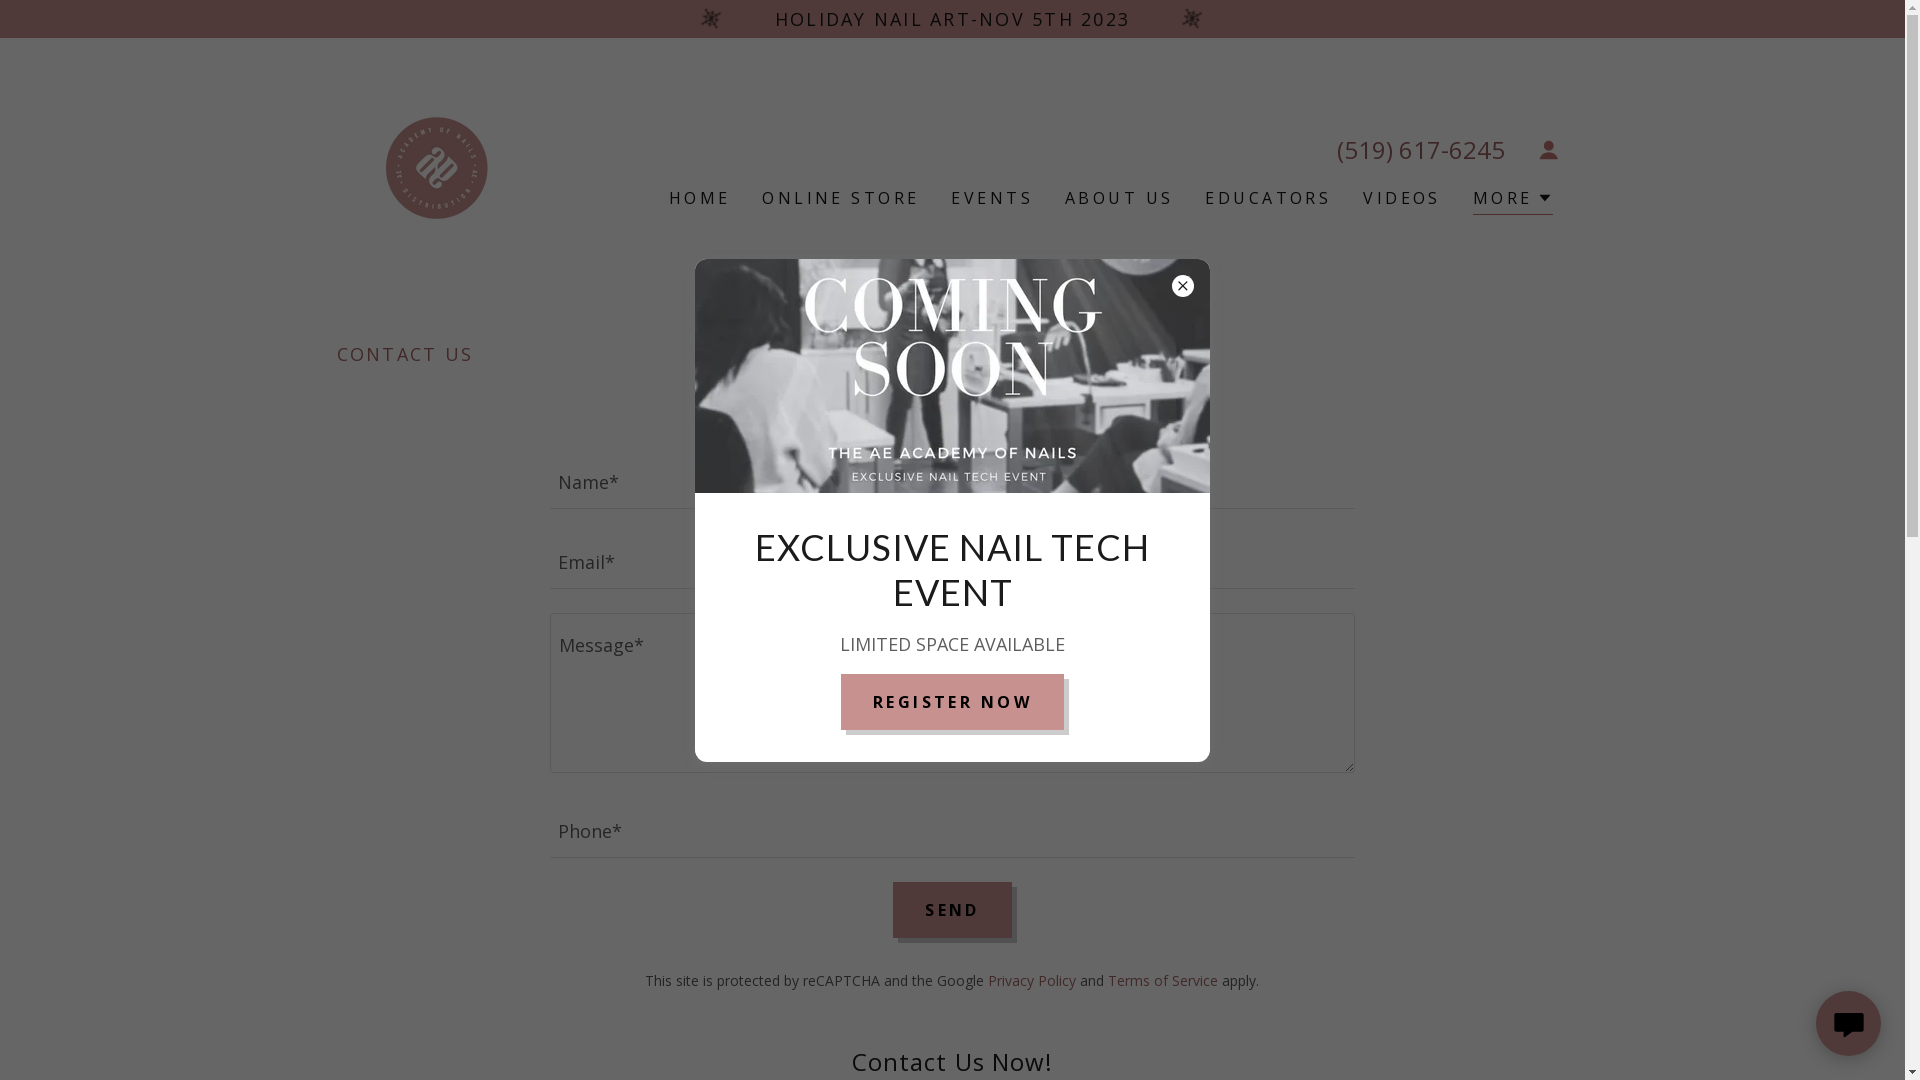 The height and width of the screenshot is (1080, 1920). Describe the element at coordinates (1513, 200) in the screenshot. I see `MORE` at that location.